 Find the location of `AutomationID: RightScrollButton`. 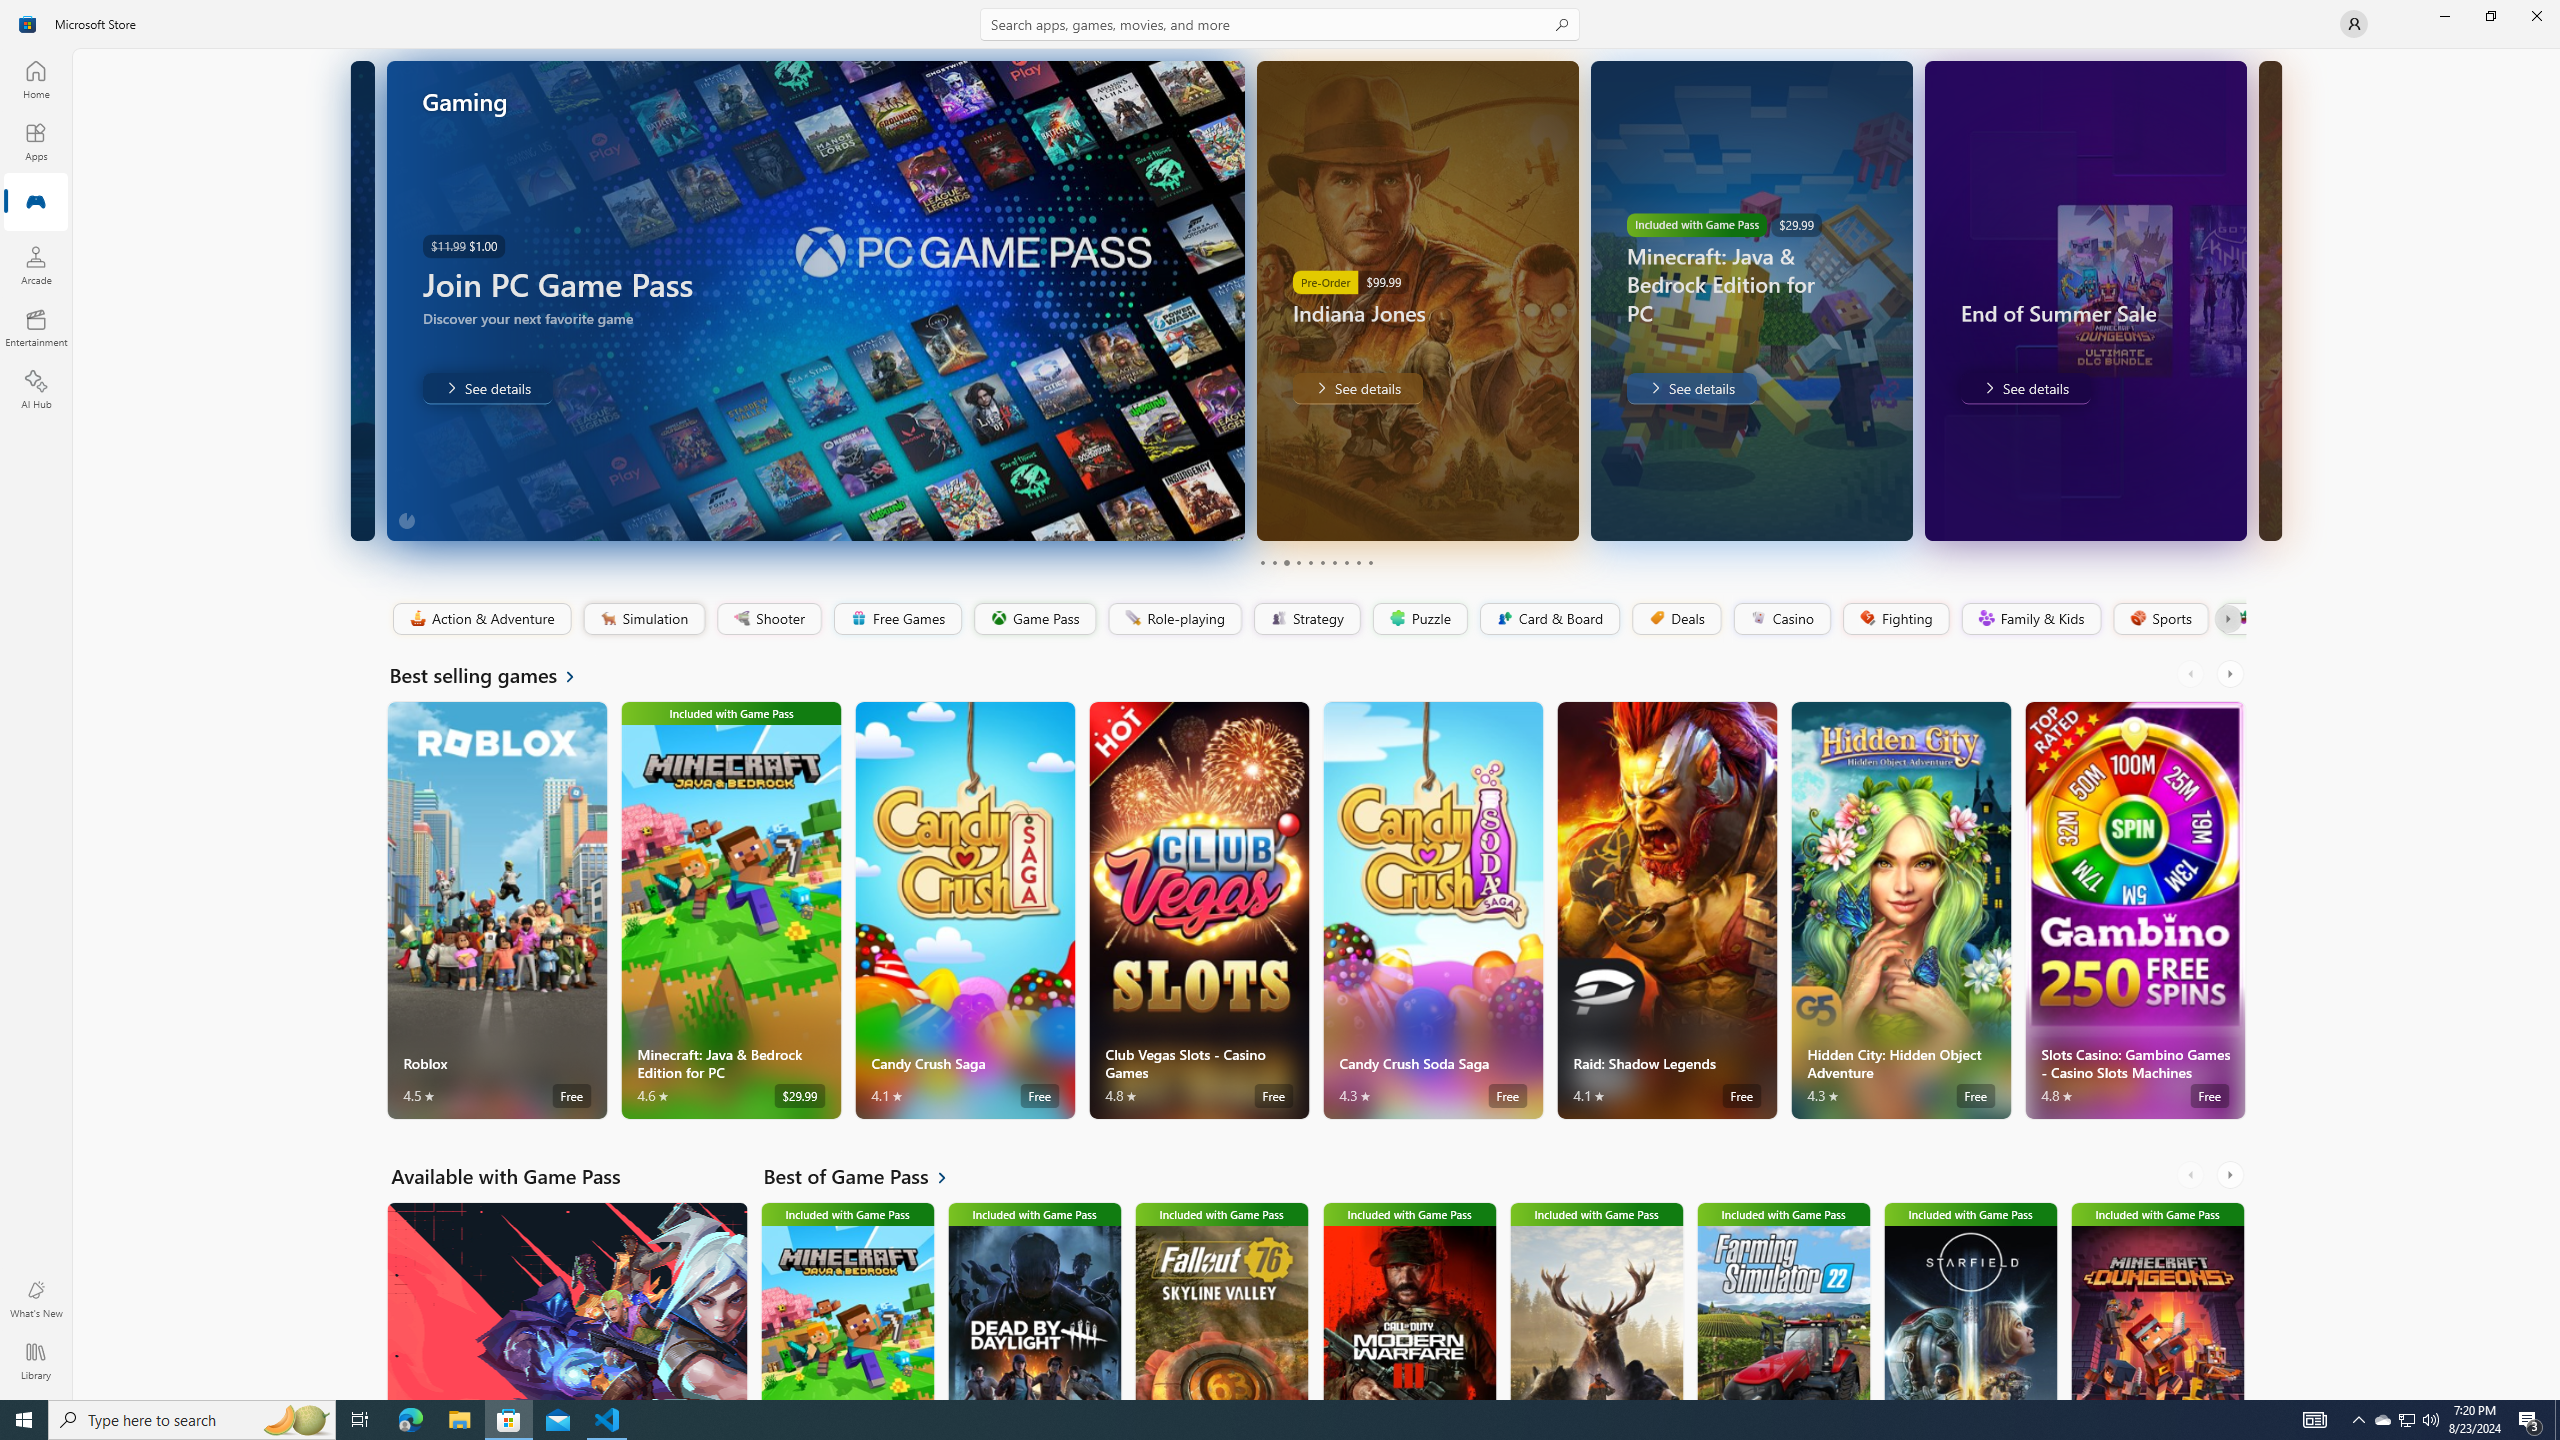

AutomationID: RightScrollButton is located at coordinates (2232, 1174).